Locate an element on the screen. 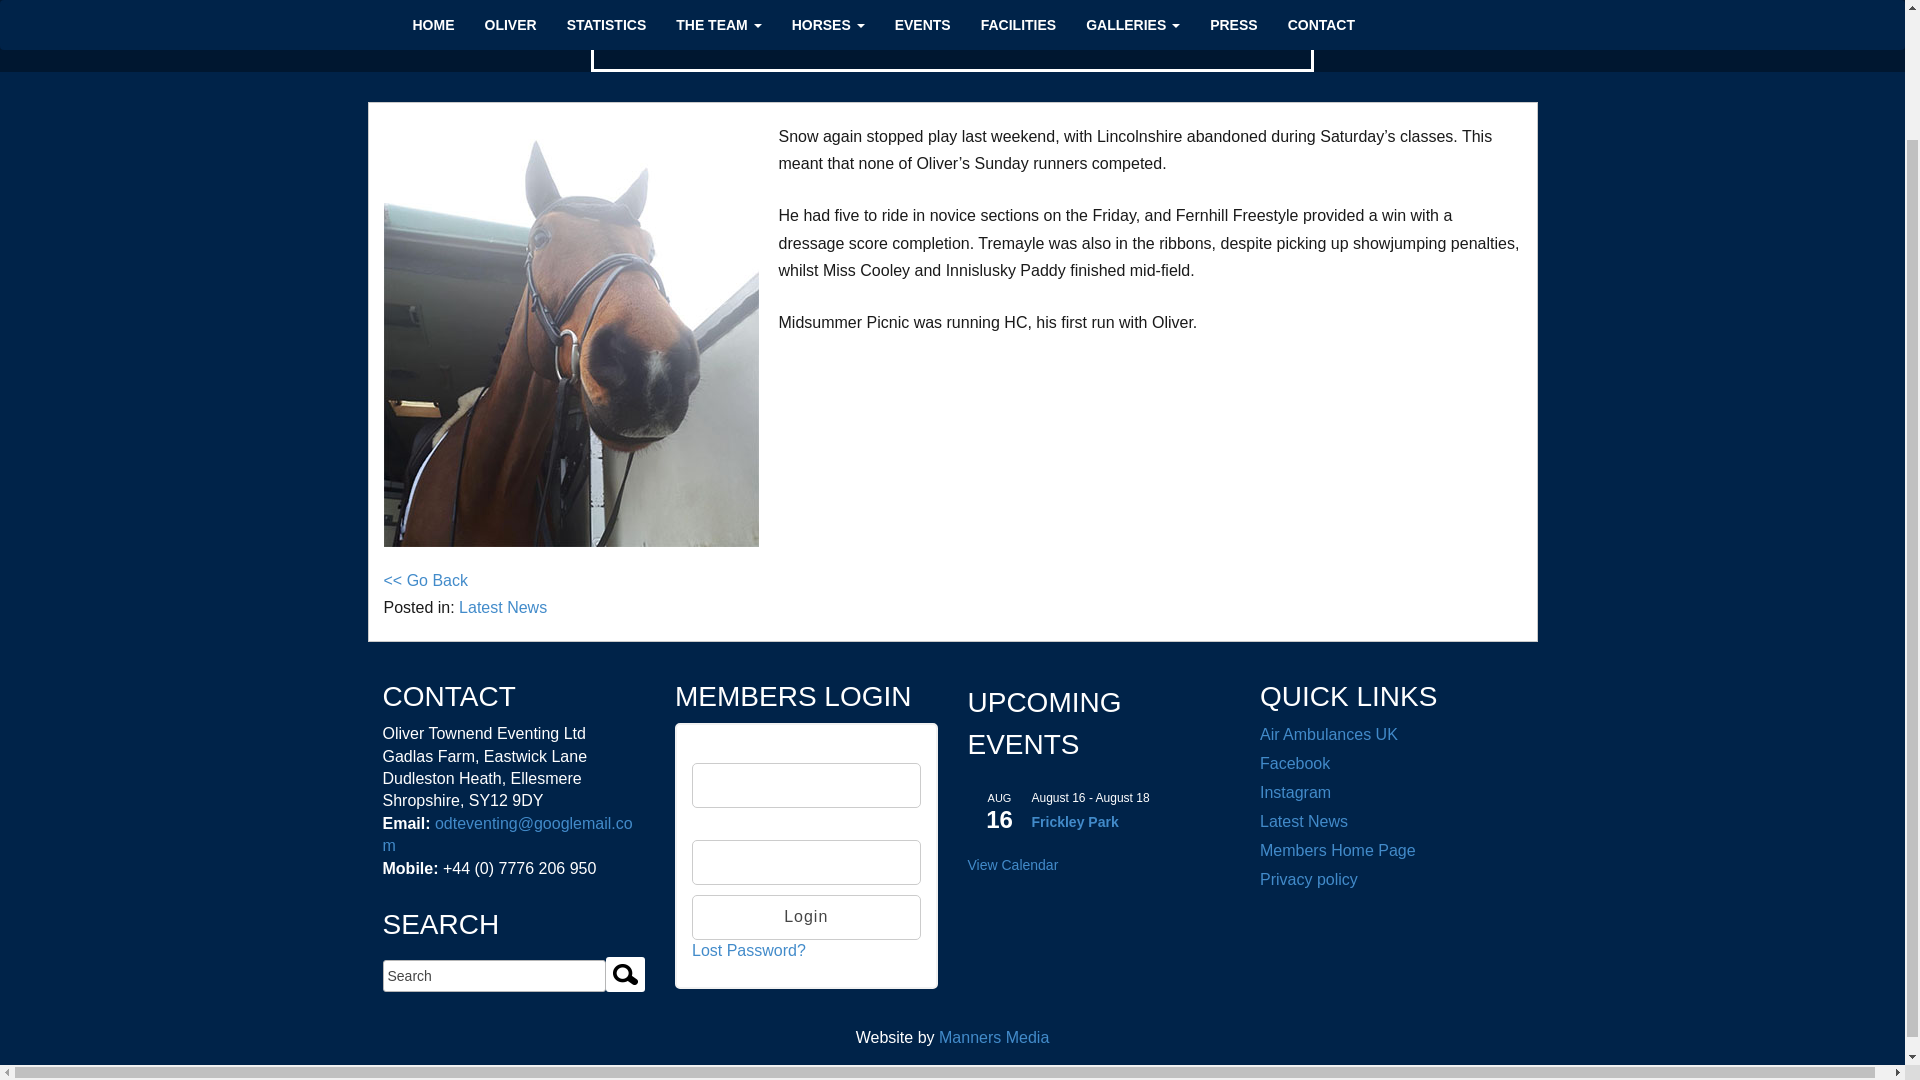 The image size is (1920, 1080). Privacy policy is located at coordinates (1308, 878).